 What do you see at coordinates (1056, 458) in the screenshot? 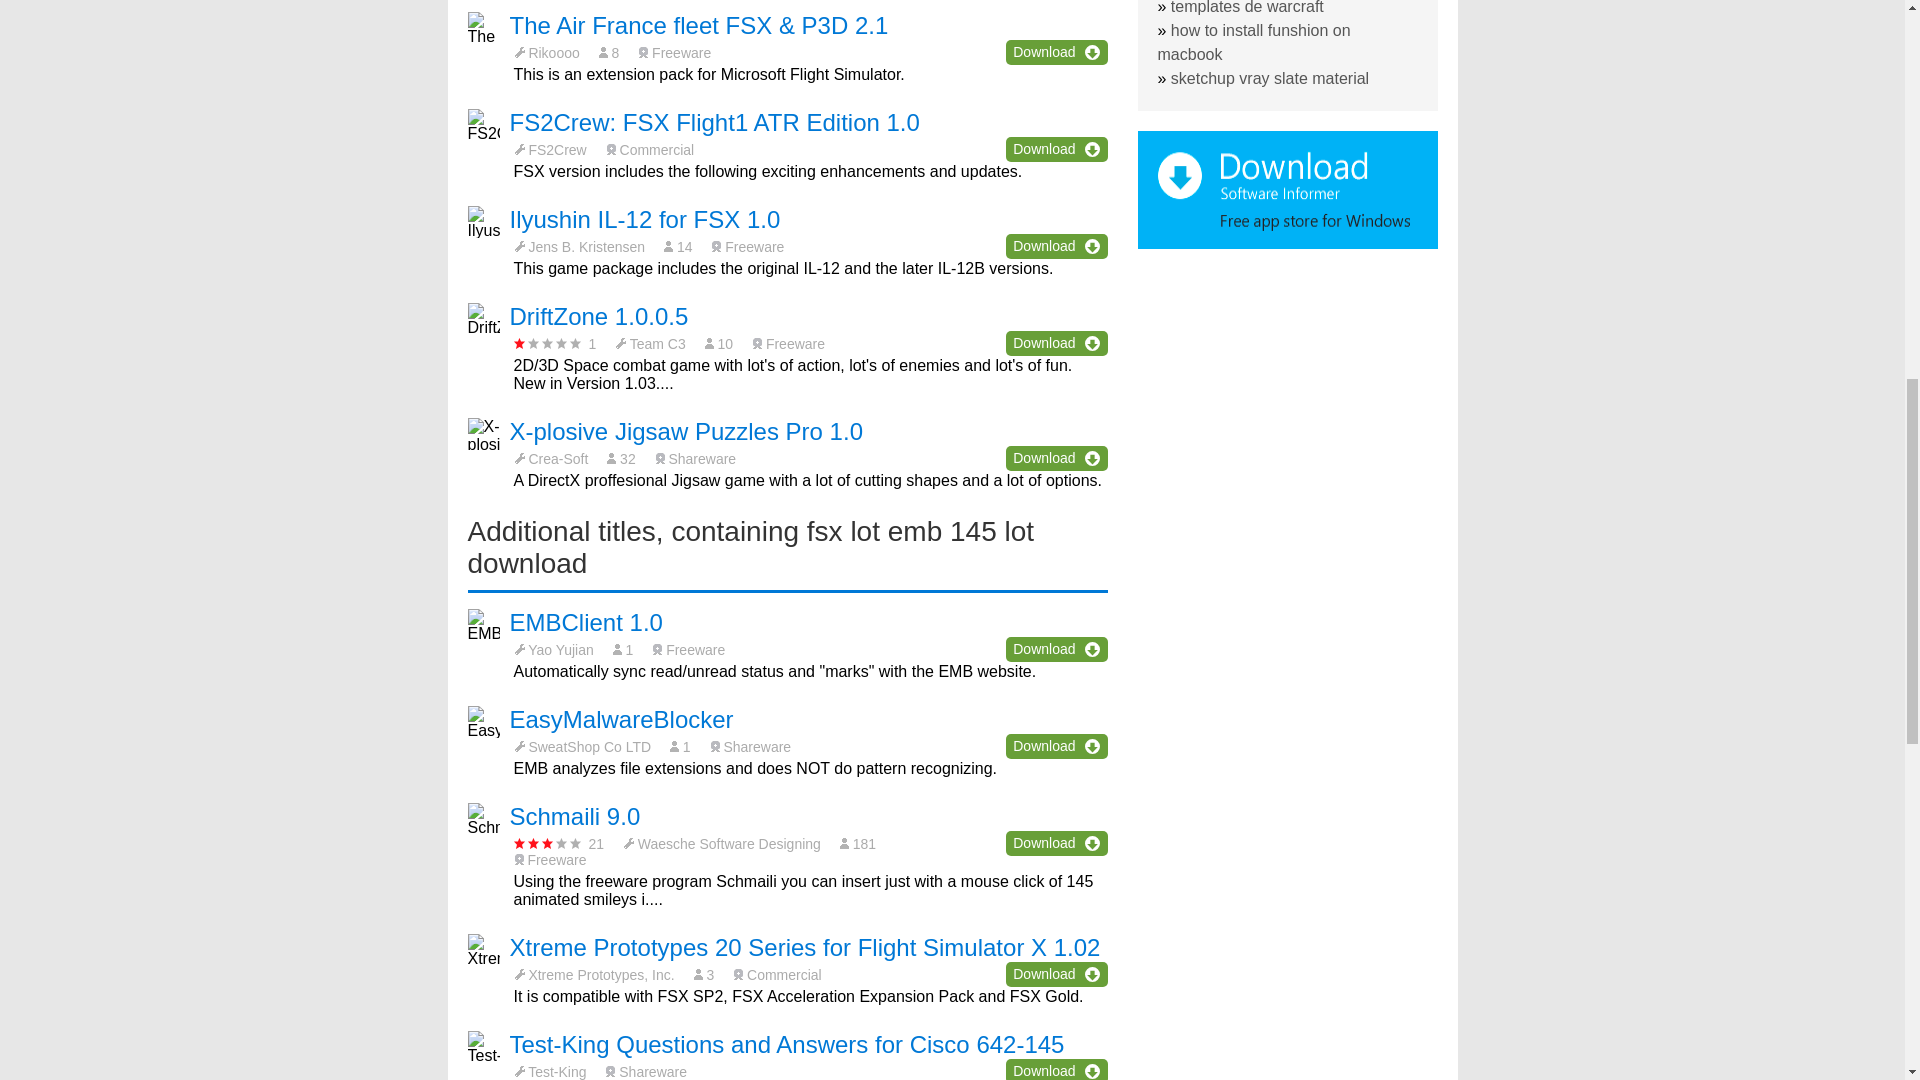
I see `Download` at bounding box center [1056, 458].